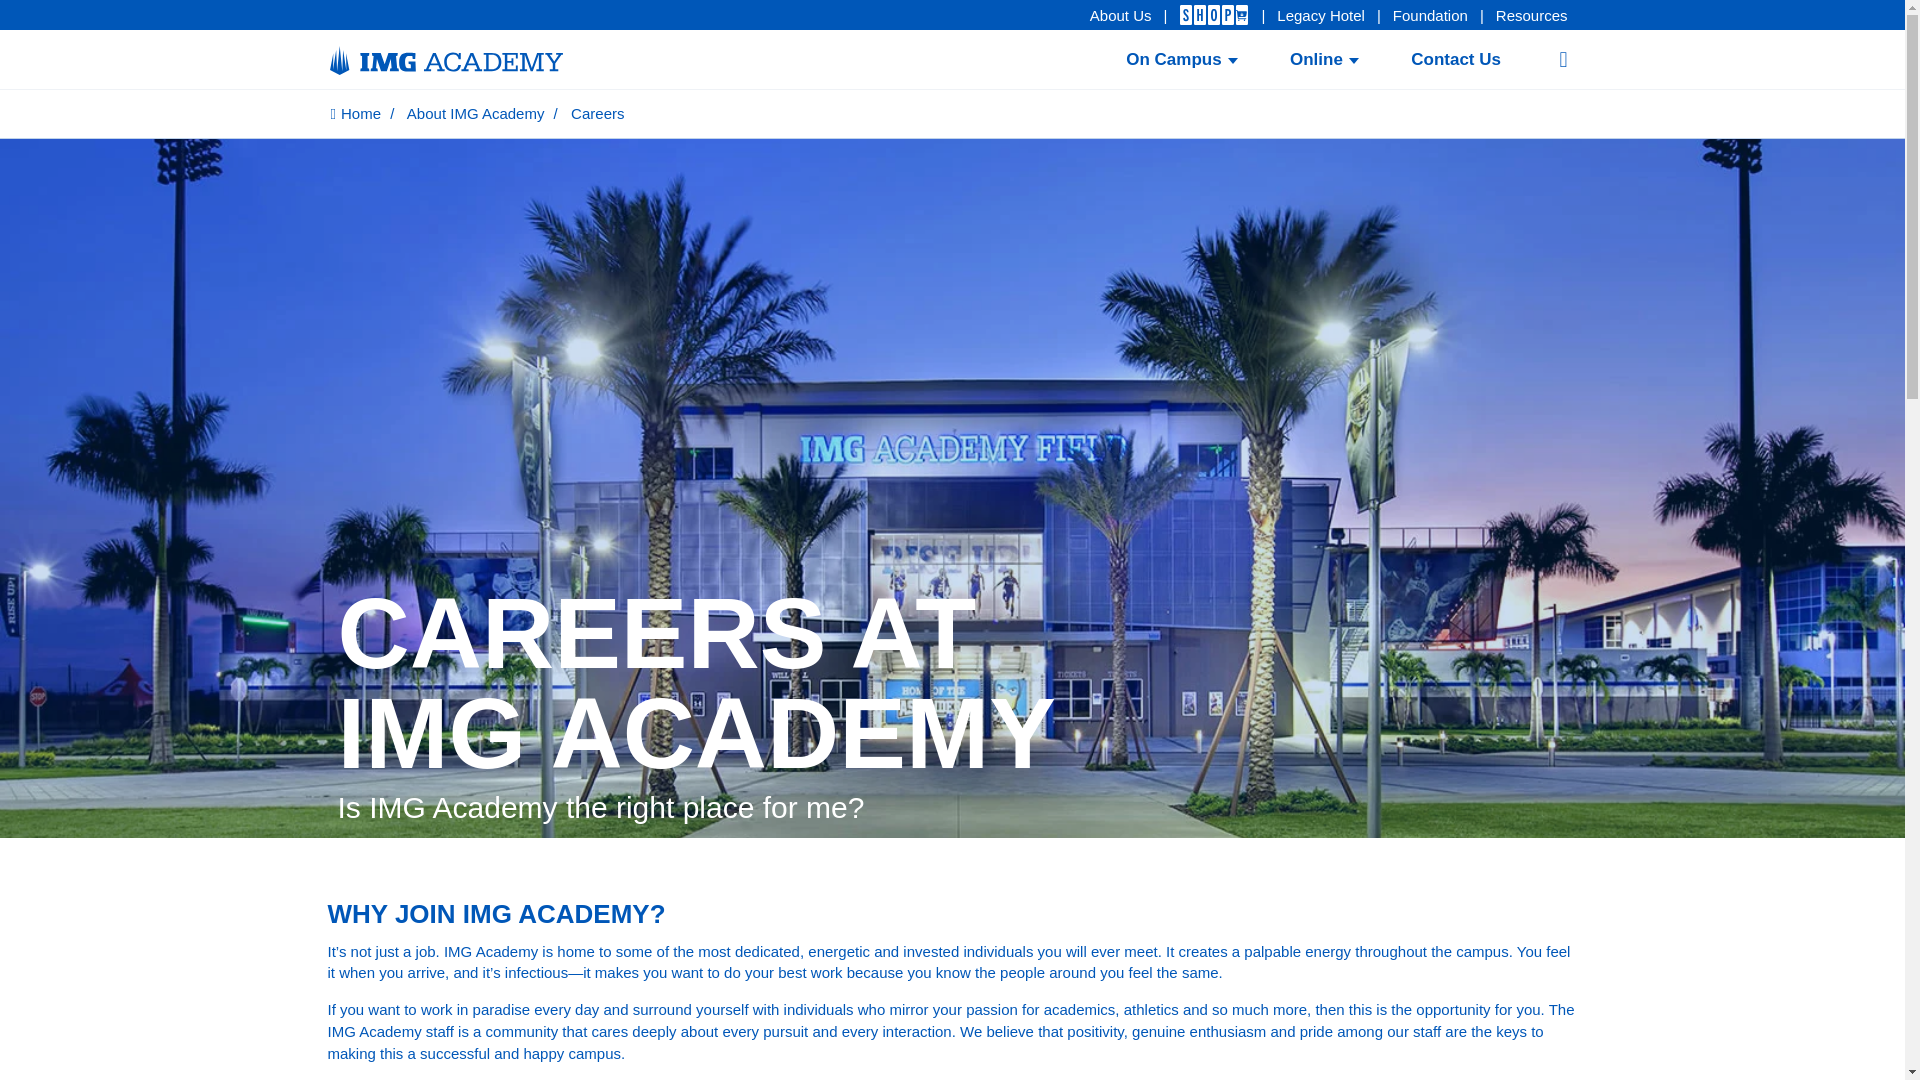 The height and width of the screenshot is (1080, 1920). Describe the element at coordinates (1430, 16) in the screenshot. I see `Give back through the foundation at IMG Academy` at that location.